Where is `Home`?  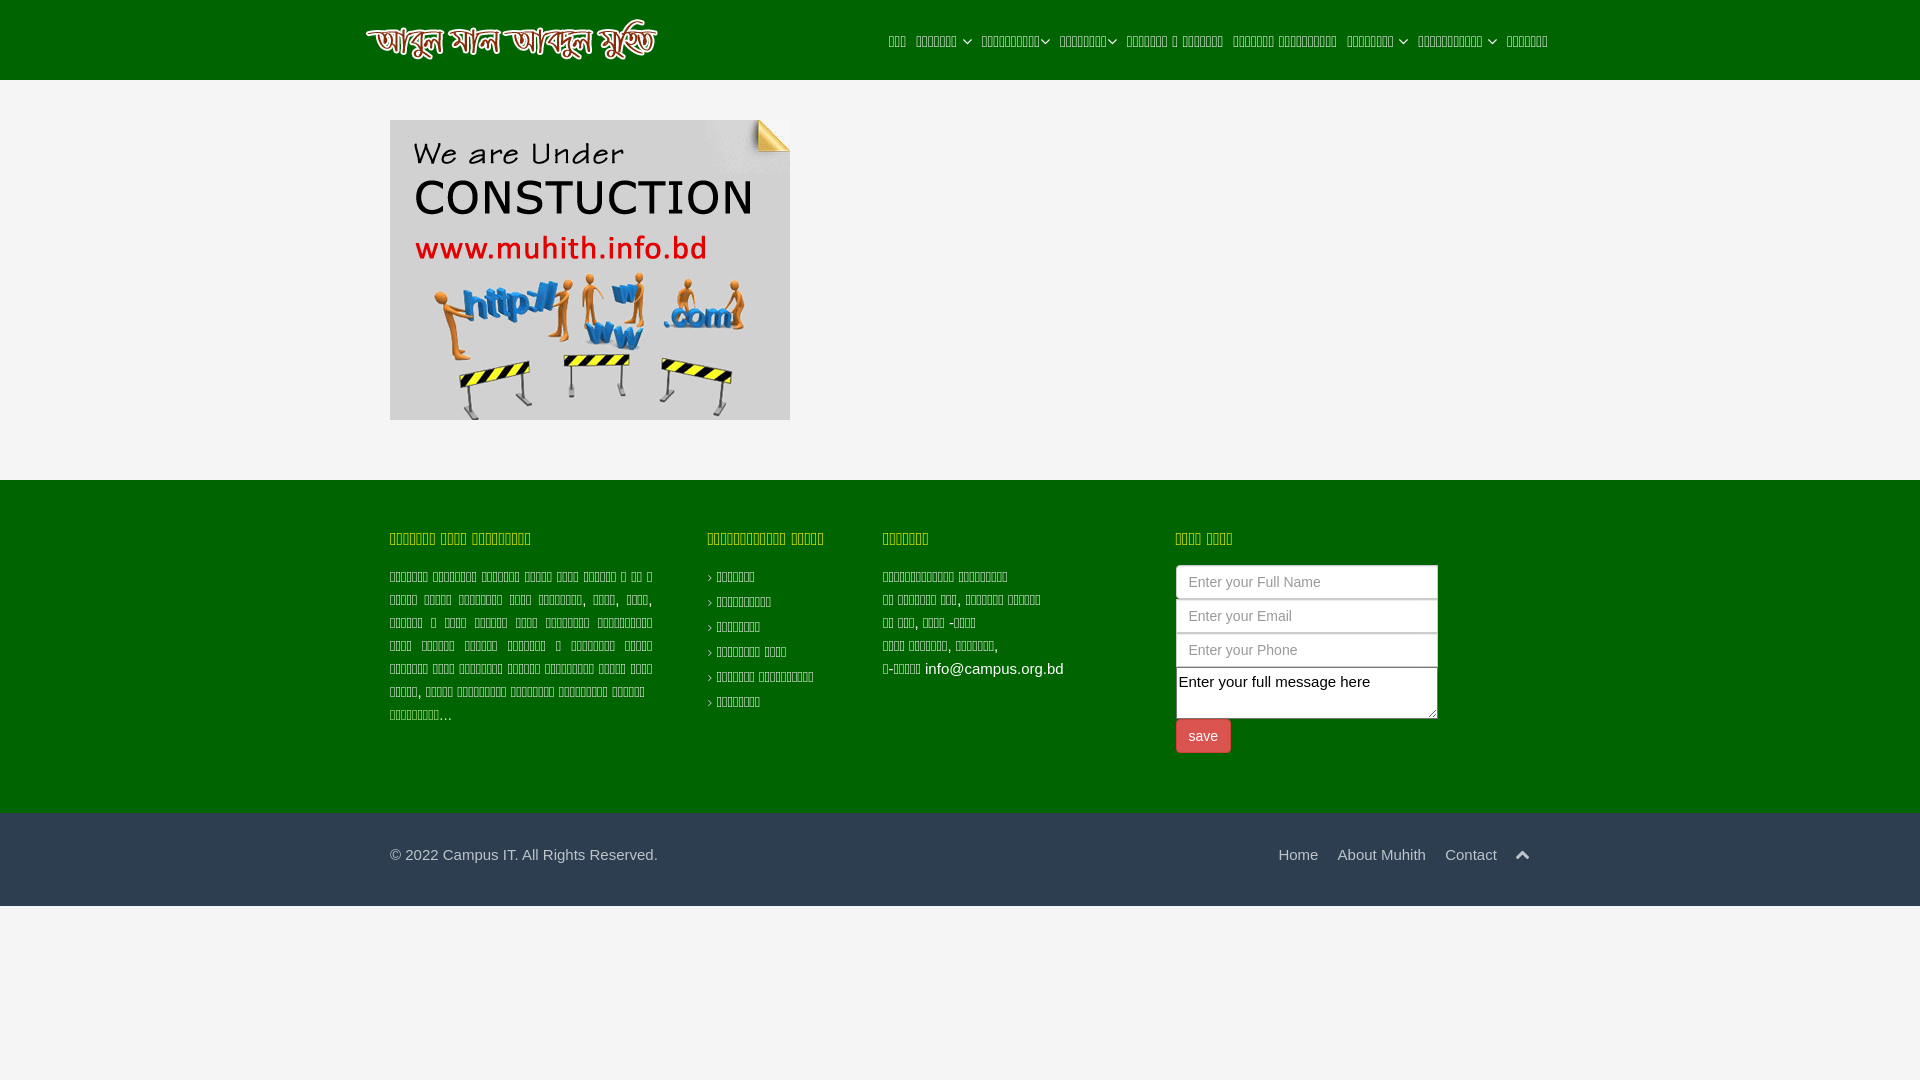 Home is located at coordinates (1298, 854).